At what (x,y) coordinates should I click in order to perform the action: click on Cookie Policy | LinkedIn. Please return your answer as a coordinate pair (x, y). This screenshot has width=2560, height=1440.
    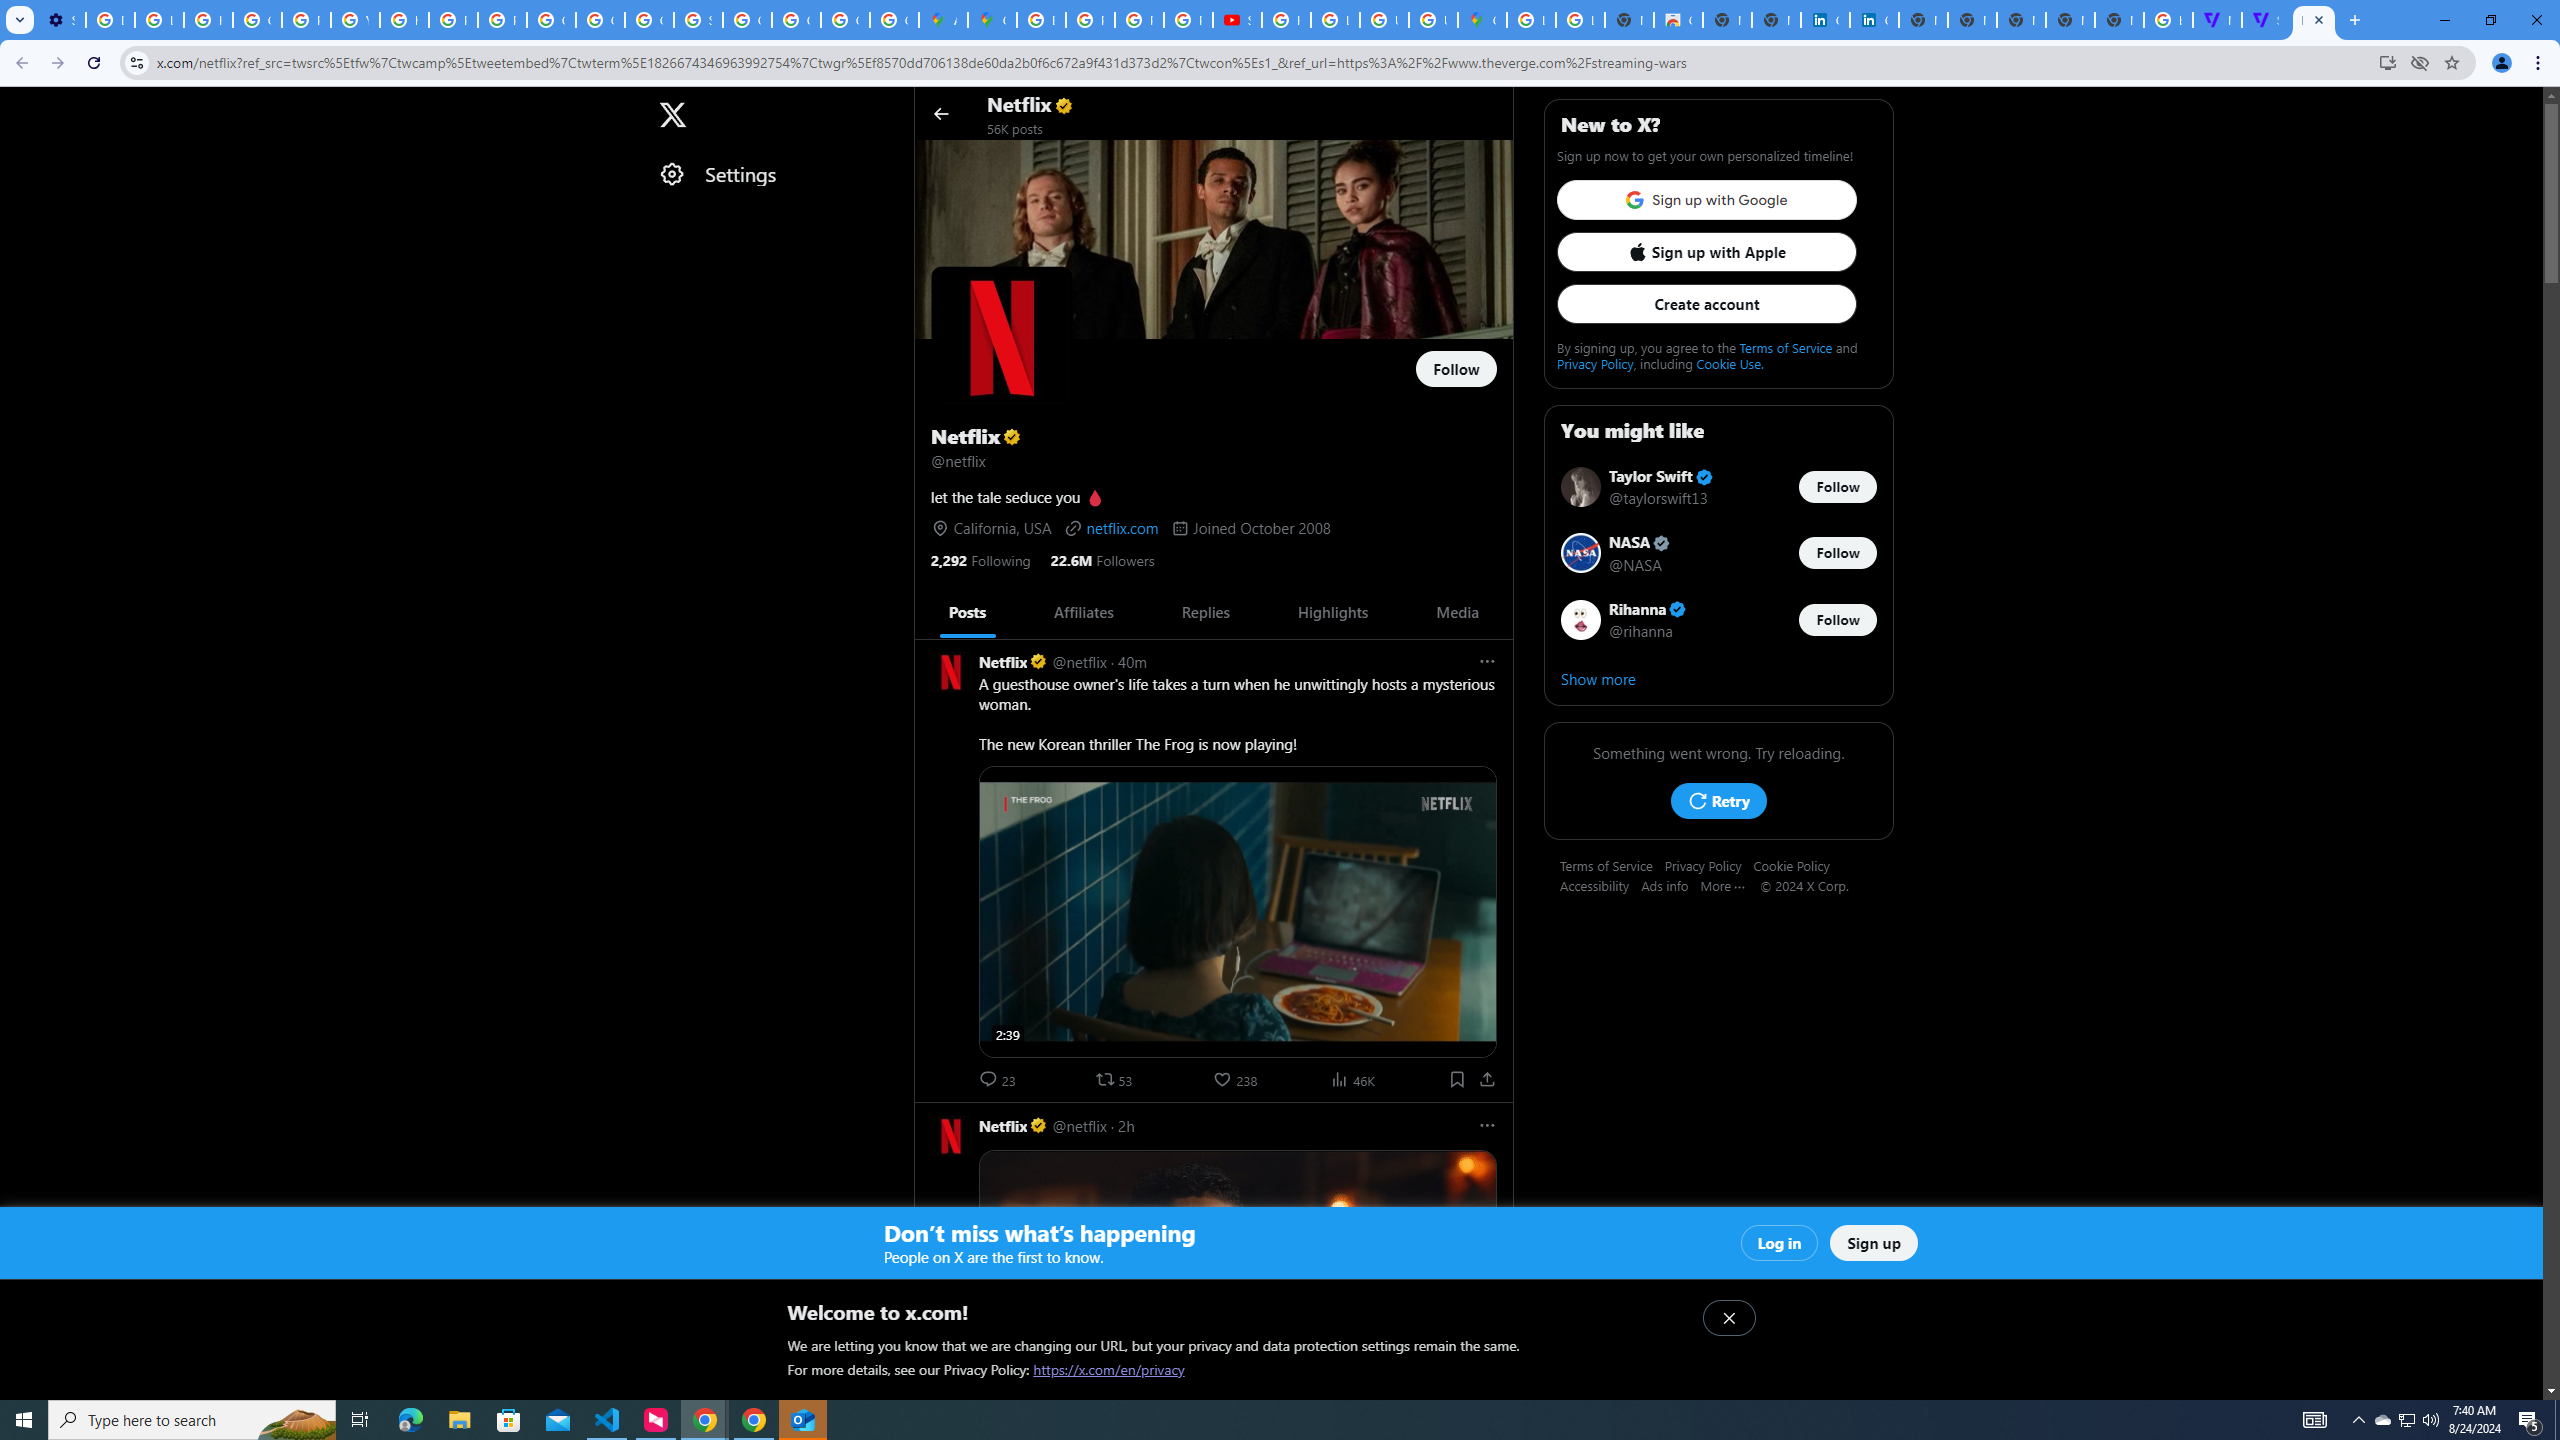
    Looking at the image, I should click on (1874, 20).